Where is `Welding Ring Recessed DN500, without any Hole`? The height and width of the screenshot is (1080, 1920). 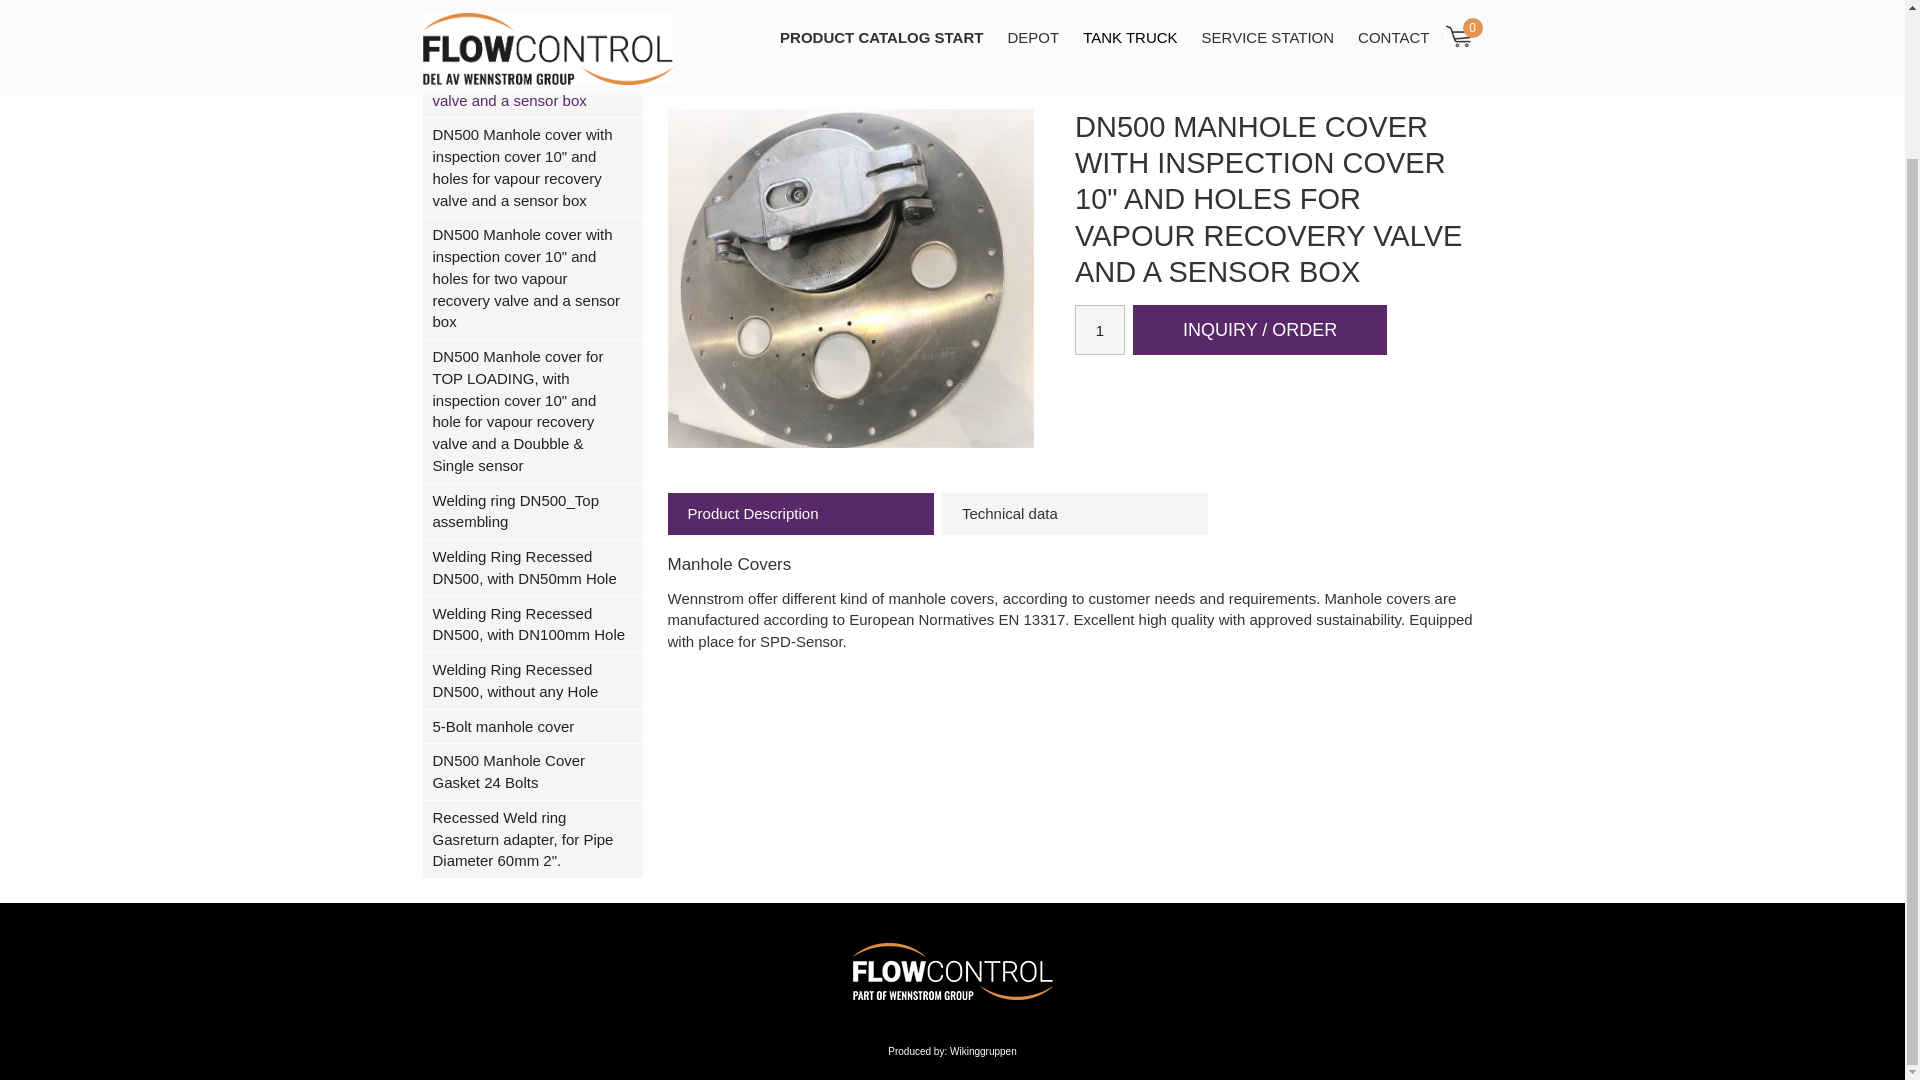
Welding Ring Recessed DN500, without any Hole is located at coordinates (532, 681).